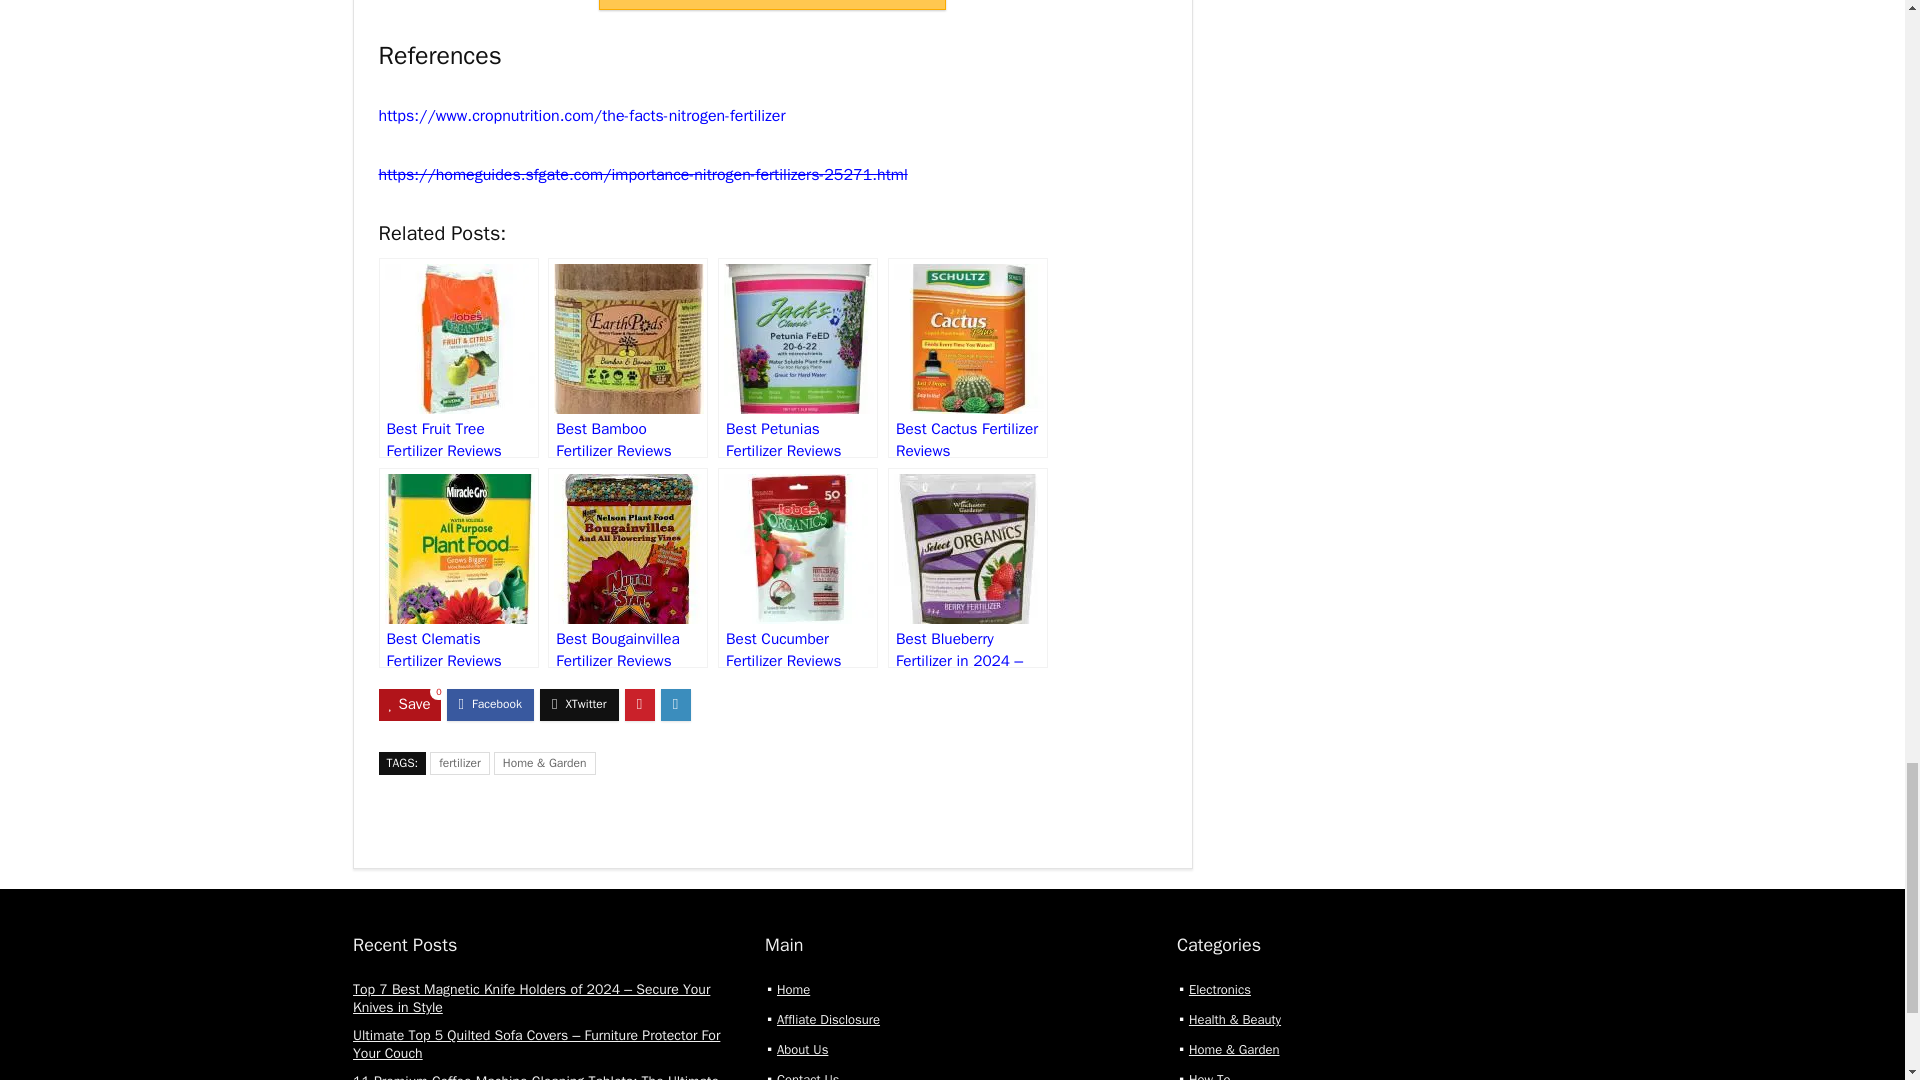 The height and width of the screenshot is (1080, 1920). Describe the element at coordinates (458, 358) in the screenshot. I see `Best Fruit Tree Fertilizer Reviews` at that location.